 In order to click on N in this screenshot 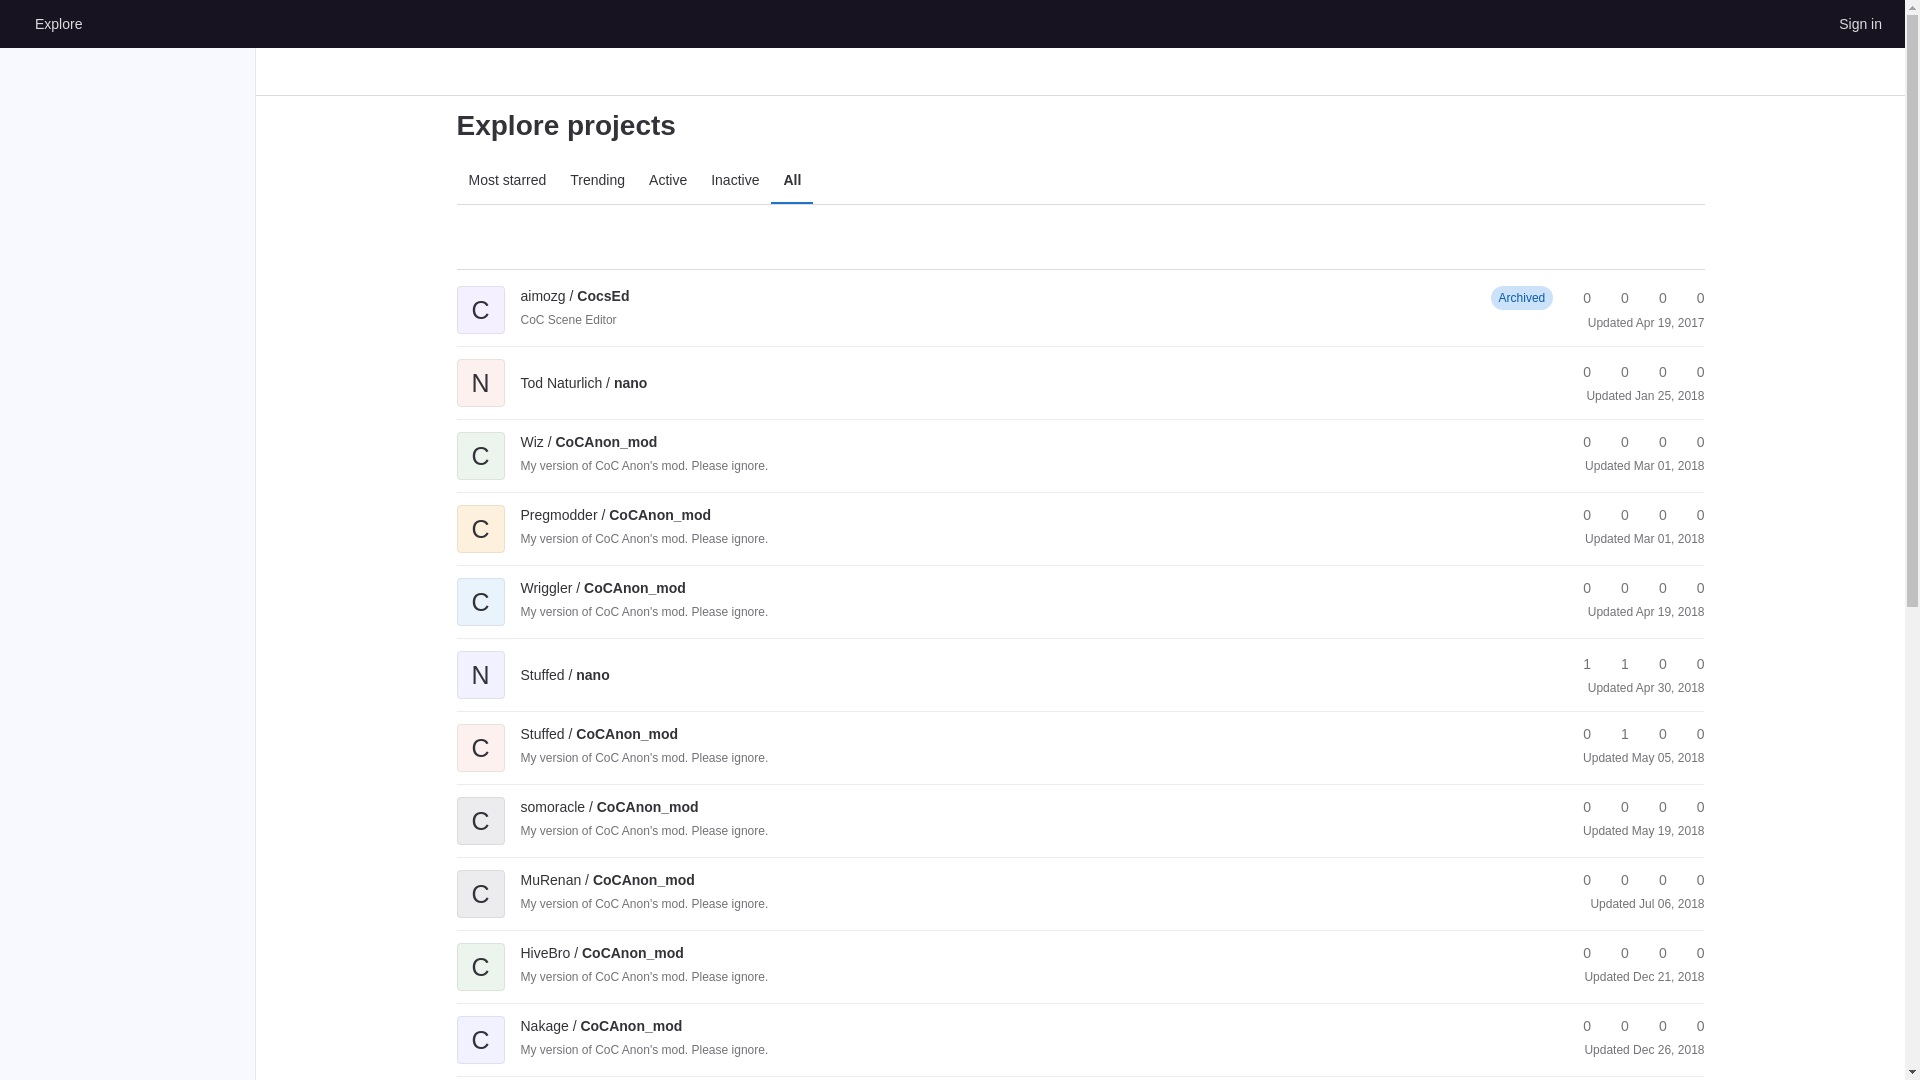, I will do `click(480, 368)`.